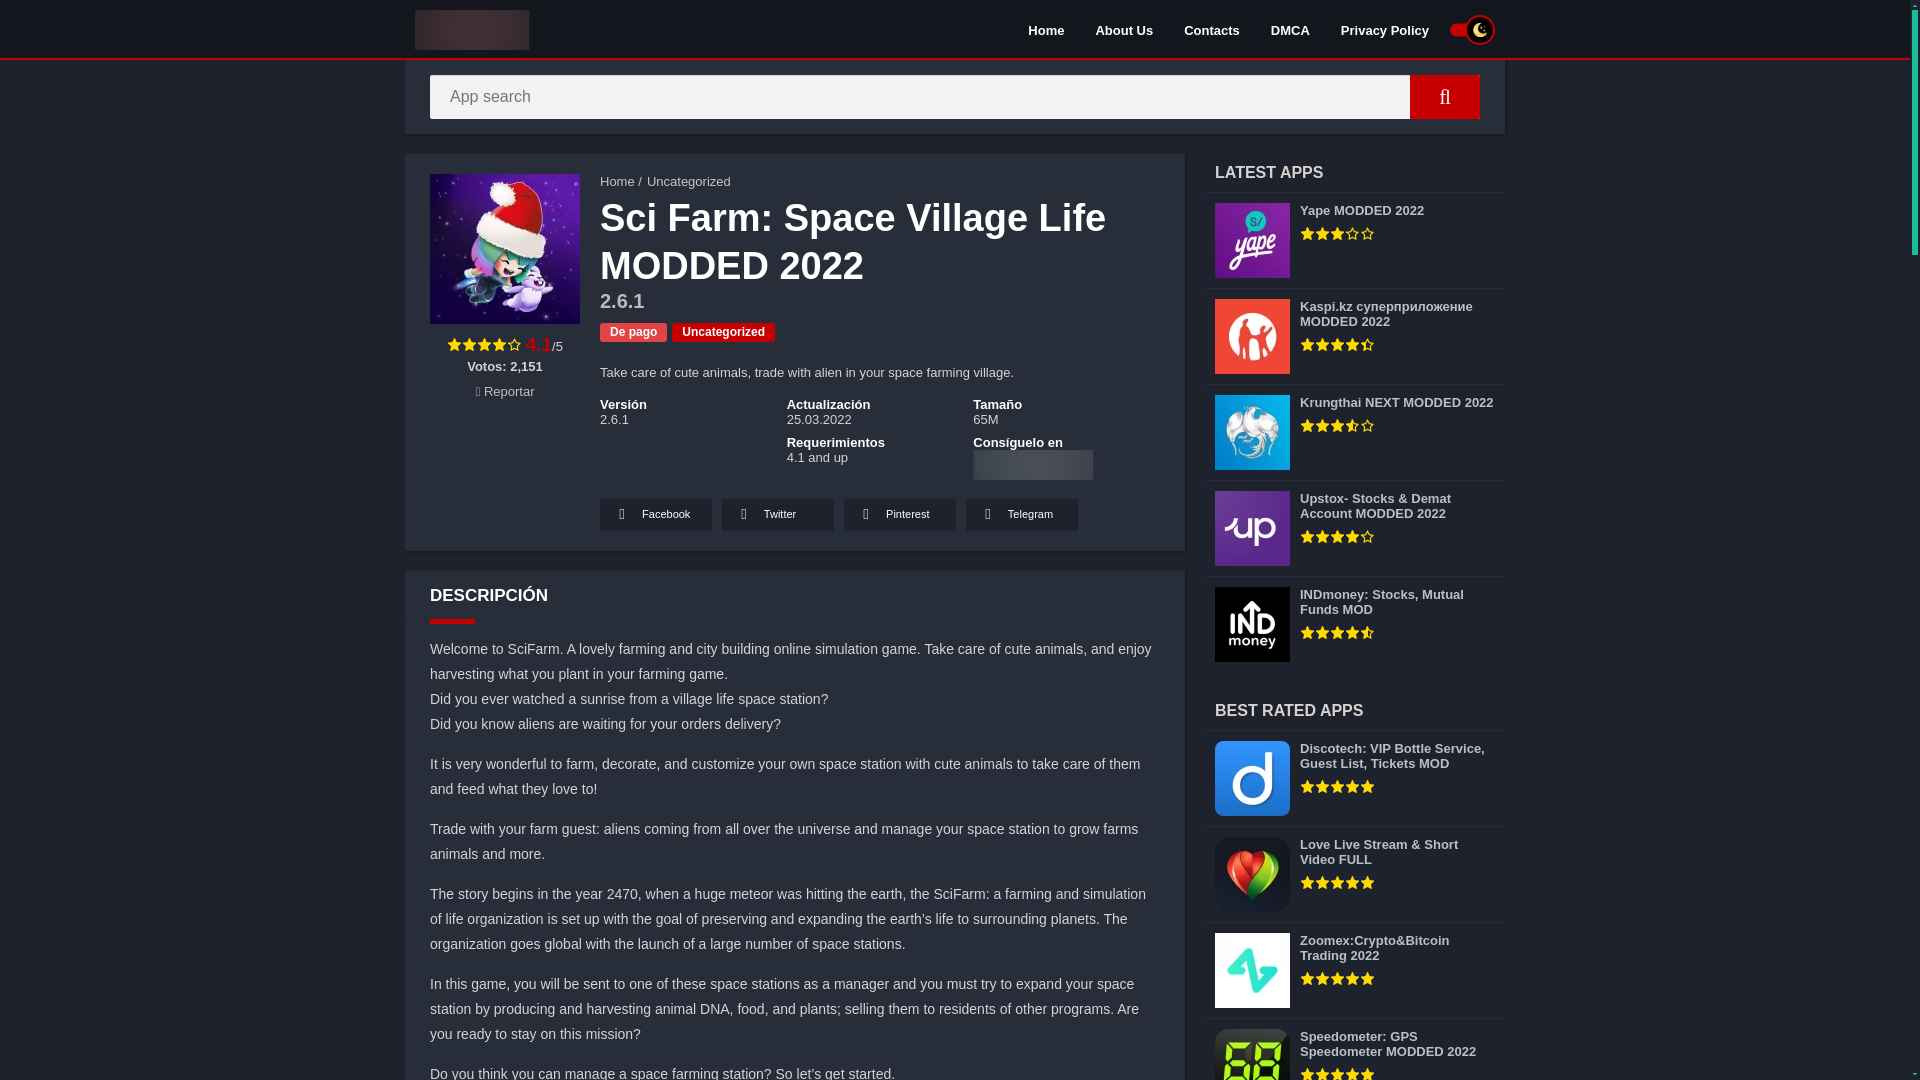 The image size is (1920, 1080). What do you see at coordinates (617, 181) in the screenshot?
I see `APK PEAK` at bounding box center [617, 181].